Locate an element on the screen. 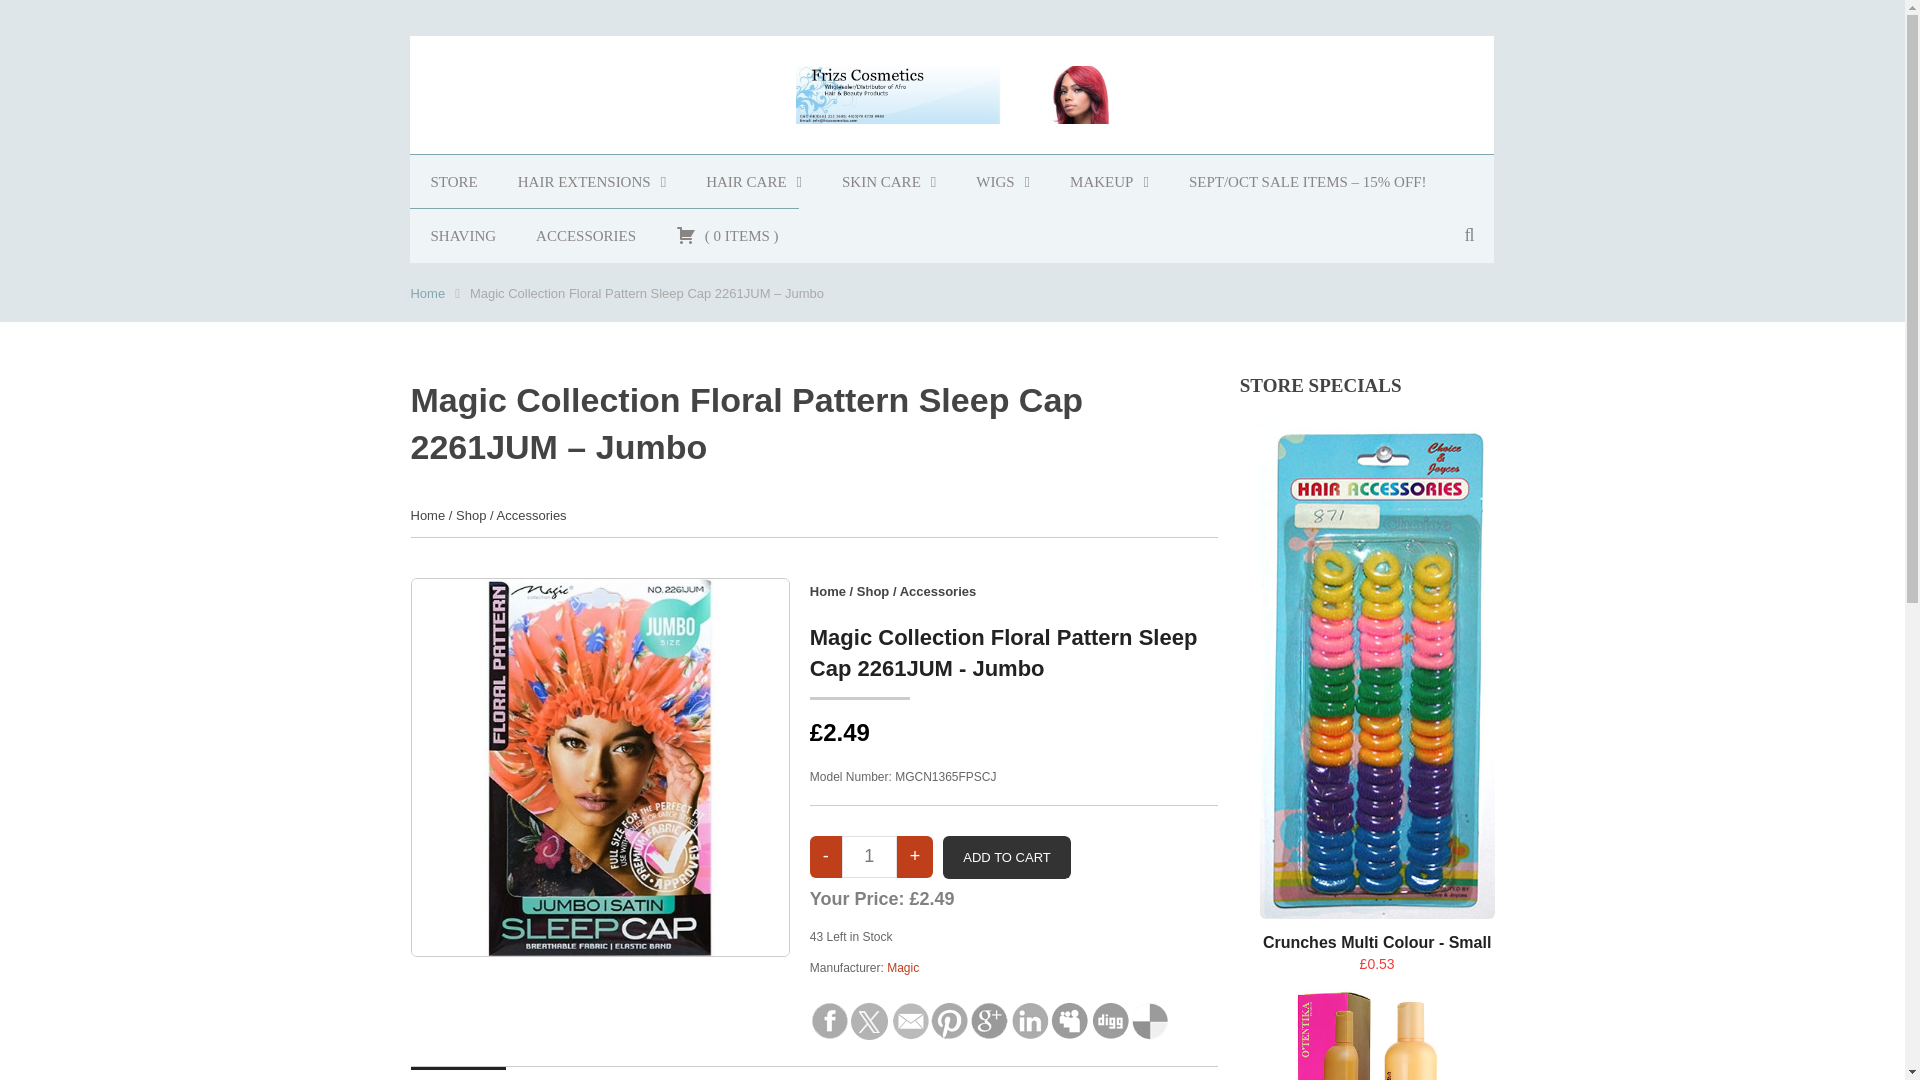 The height and width of the screenshot is (1080, 1920). STORE is located at coordinates (454, 182).